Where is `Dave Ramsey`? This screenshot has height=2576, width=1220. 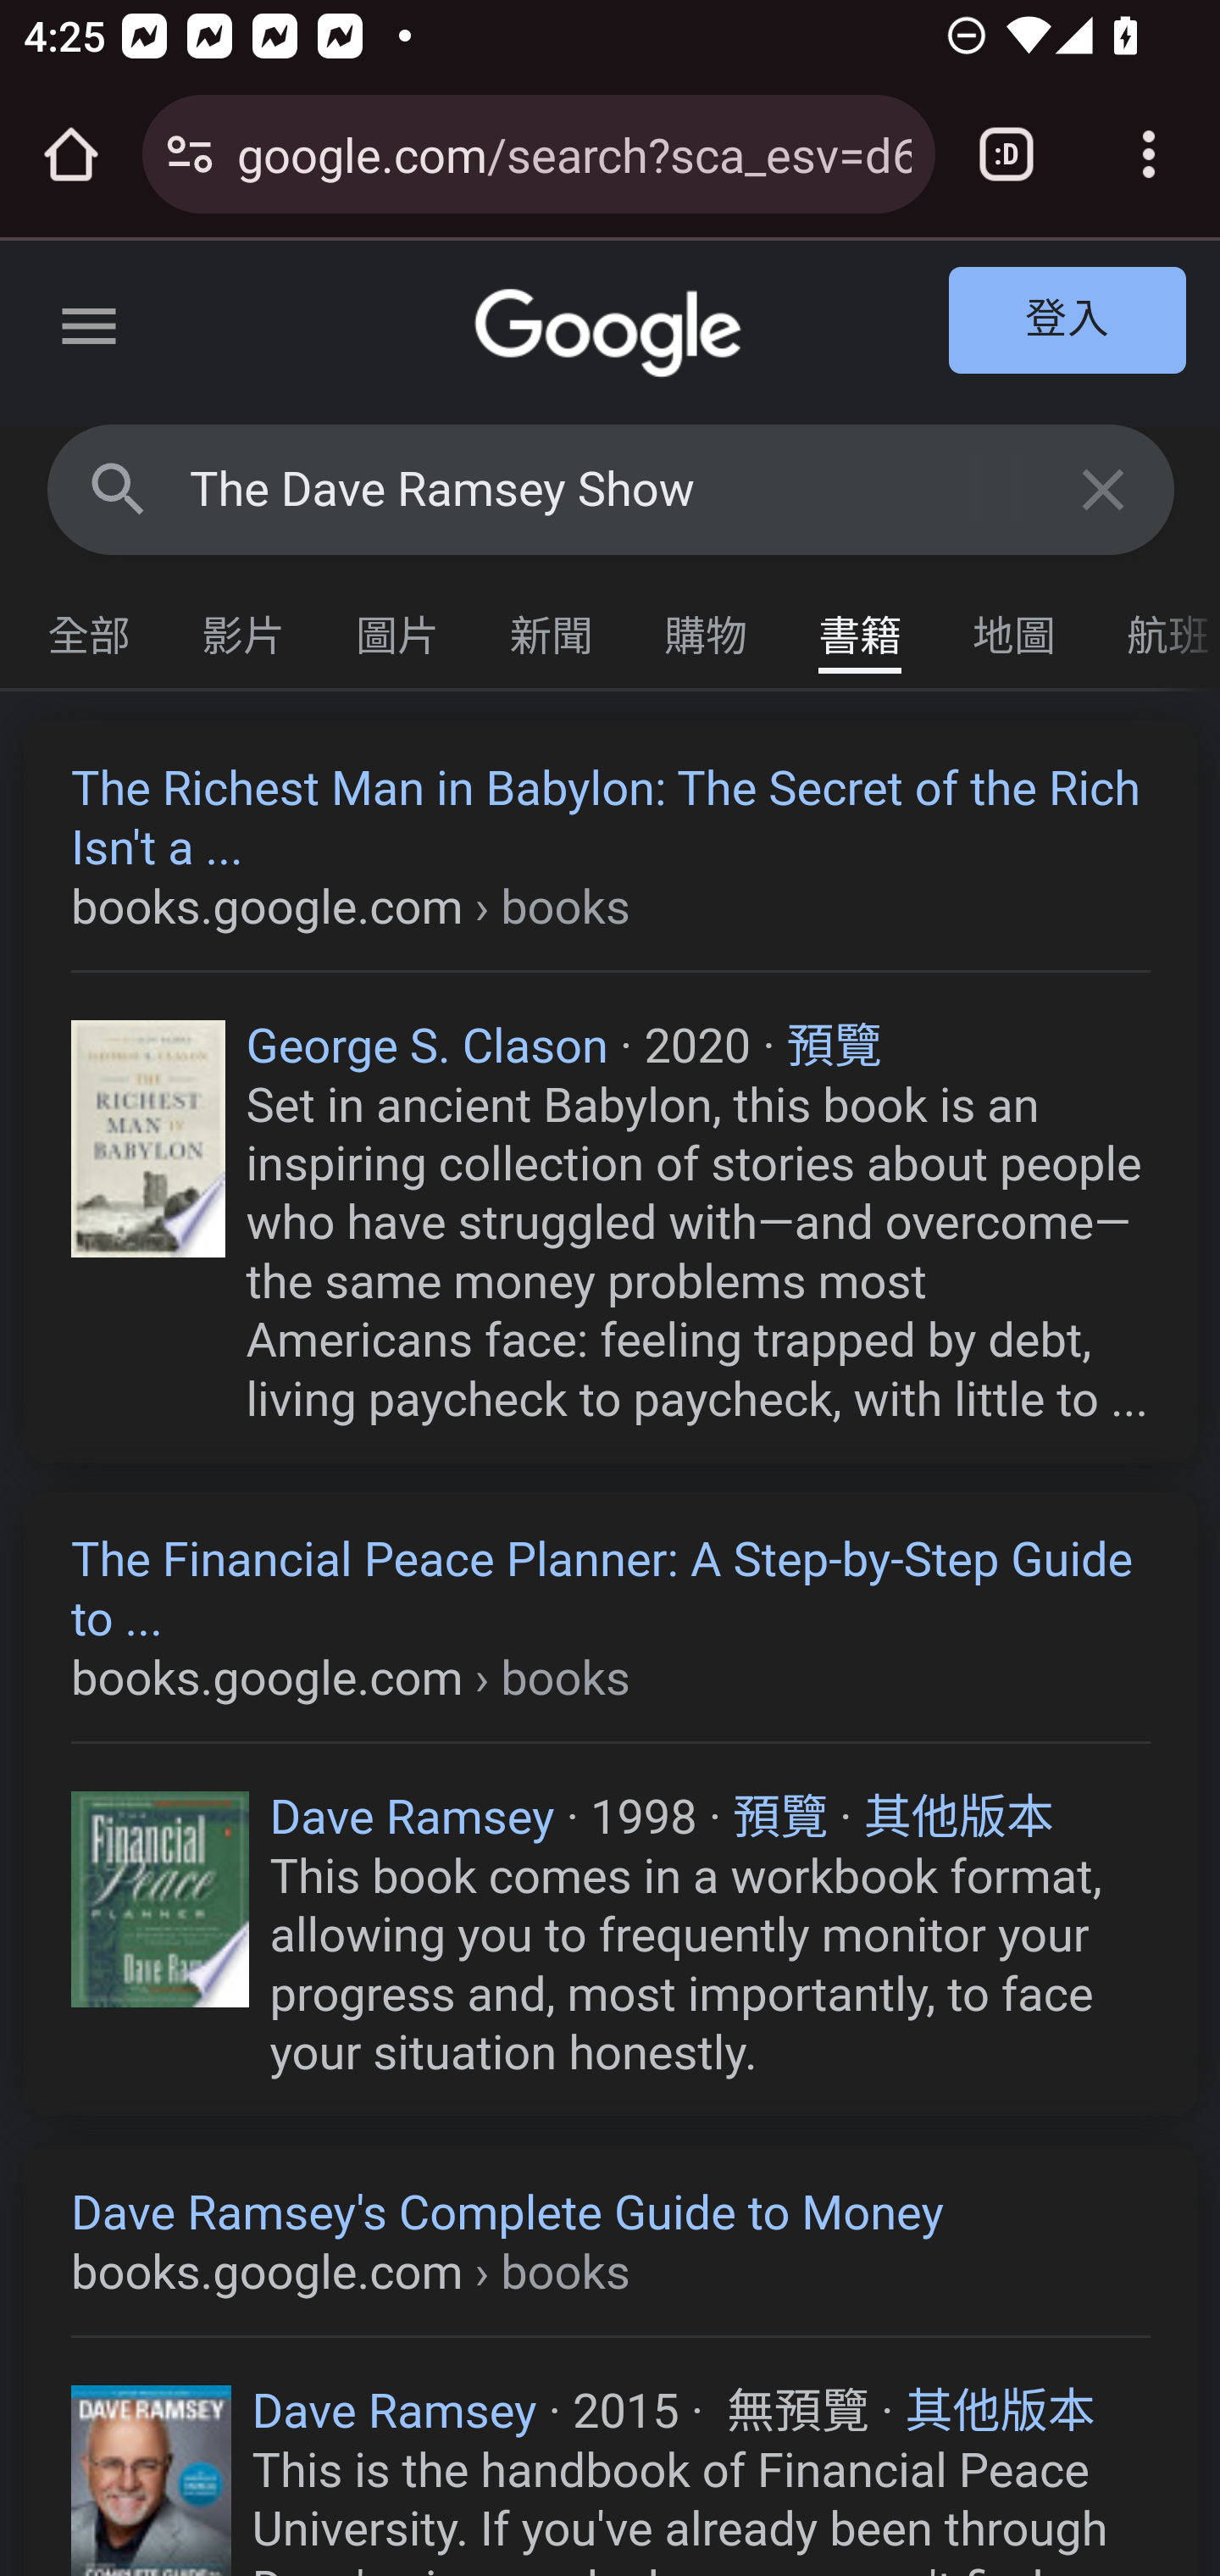 Dave Ramsey is located at coordinates (412, 1817).